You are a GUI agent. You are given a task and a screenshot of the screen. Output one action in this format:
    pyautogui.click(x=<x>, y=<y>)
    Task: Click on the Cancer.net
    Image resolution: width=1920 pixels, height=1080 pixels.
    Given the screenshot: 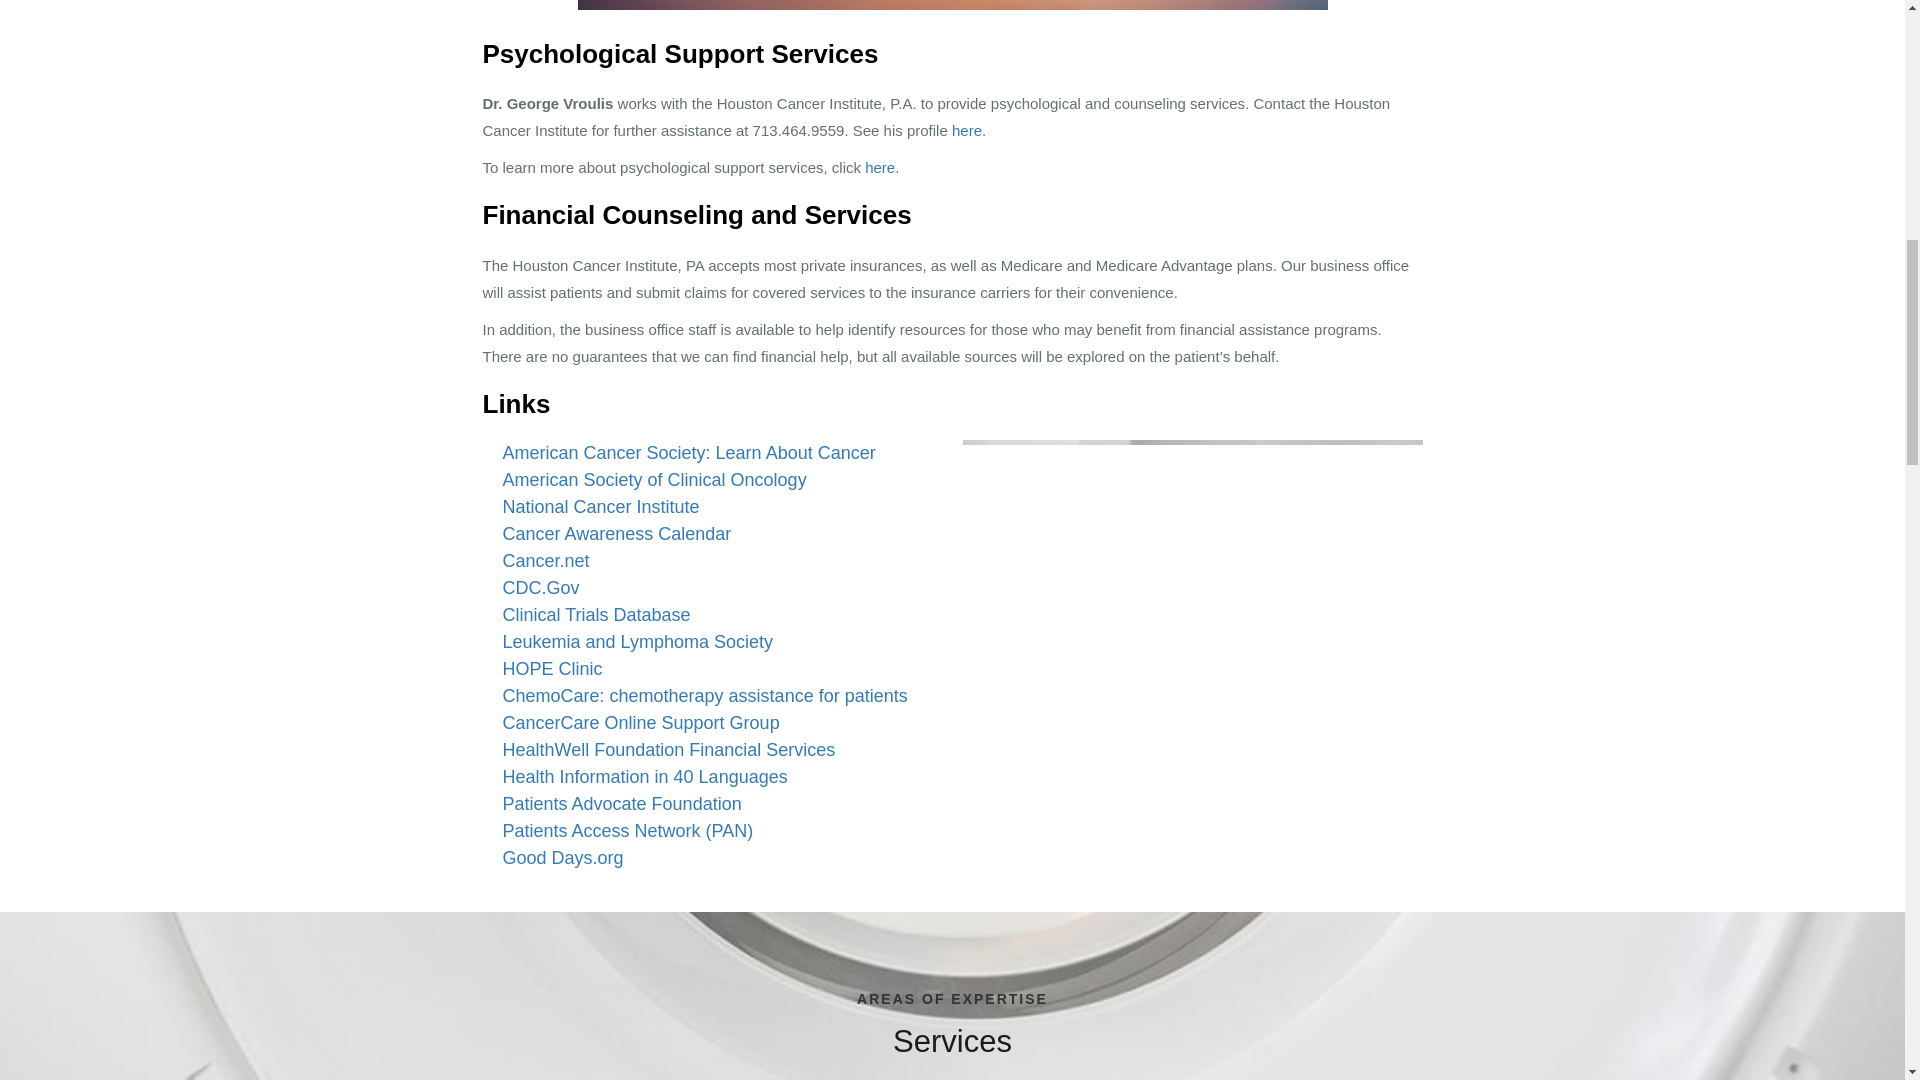 What is the action you would take?
    pyautogui.click(x=545, y=560)
    